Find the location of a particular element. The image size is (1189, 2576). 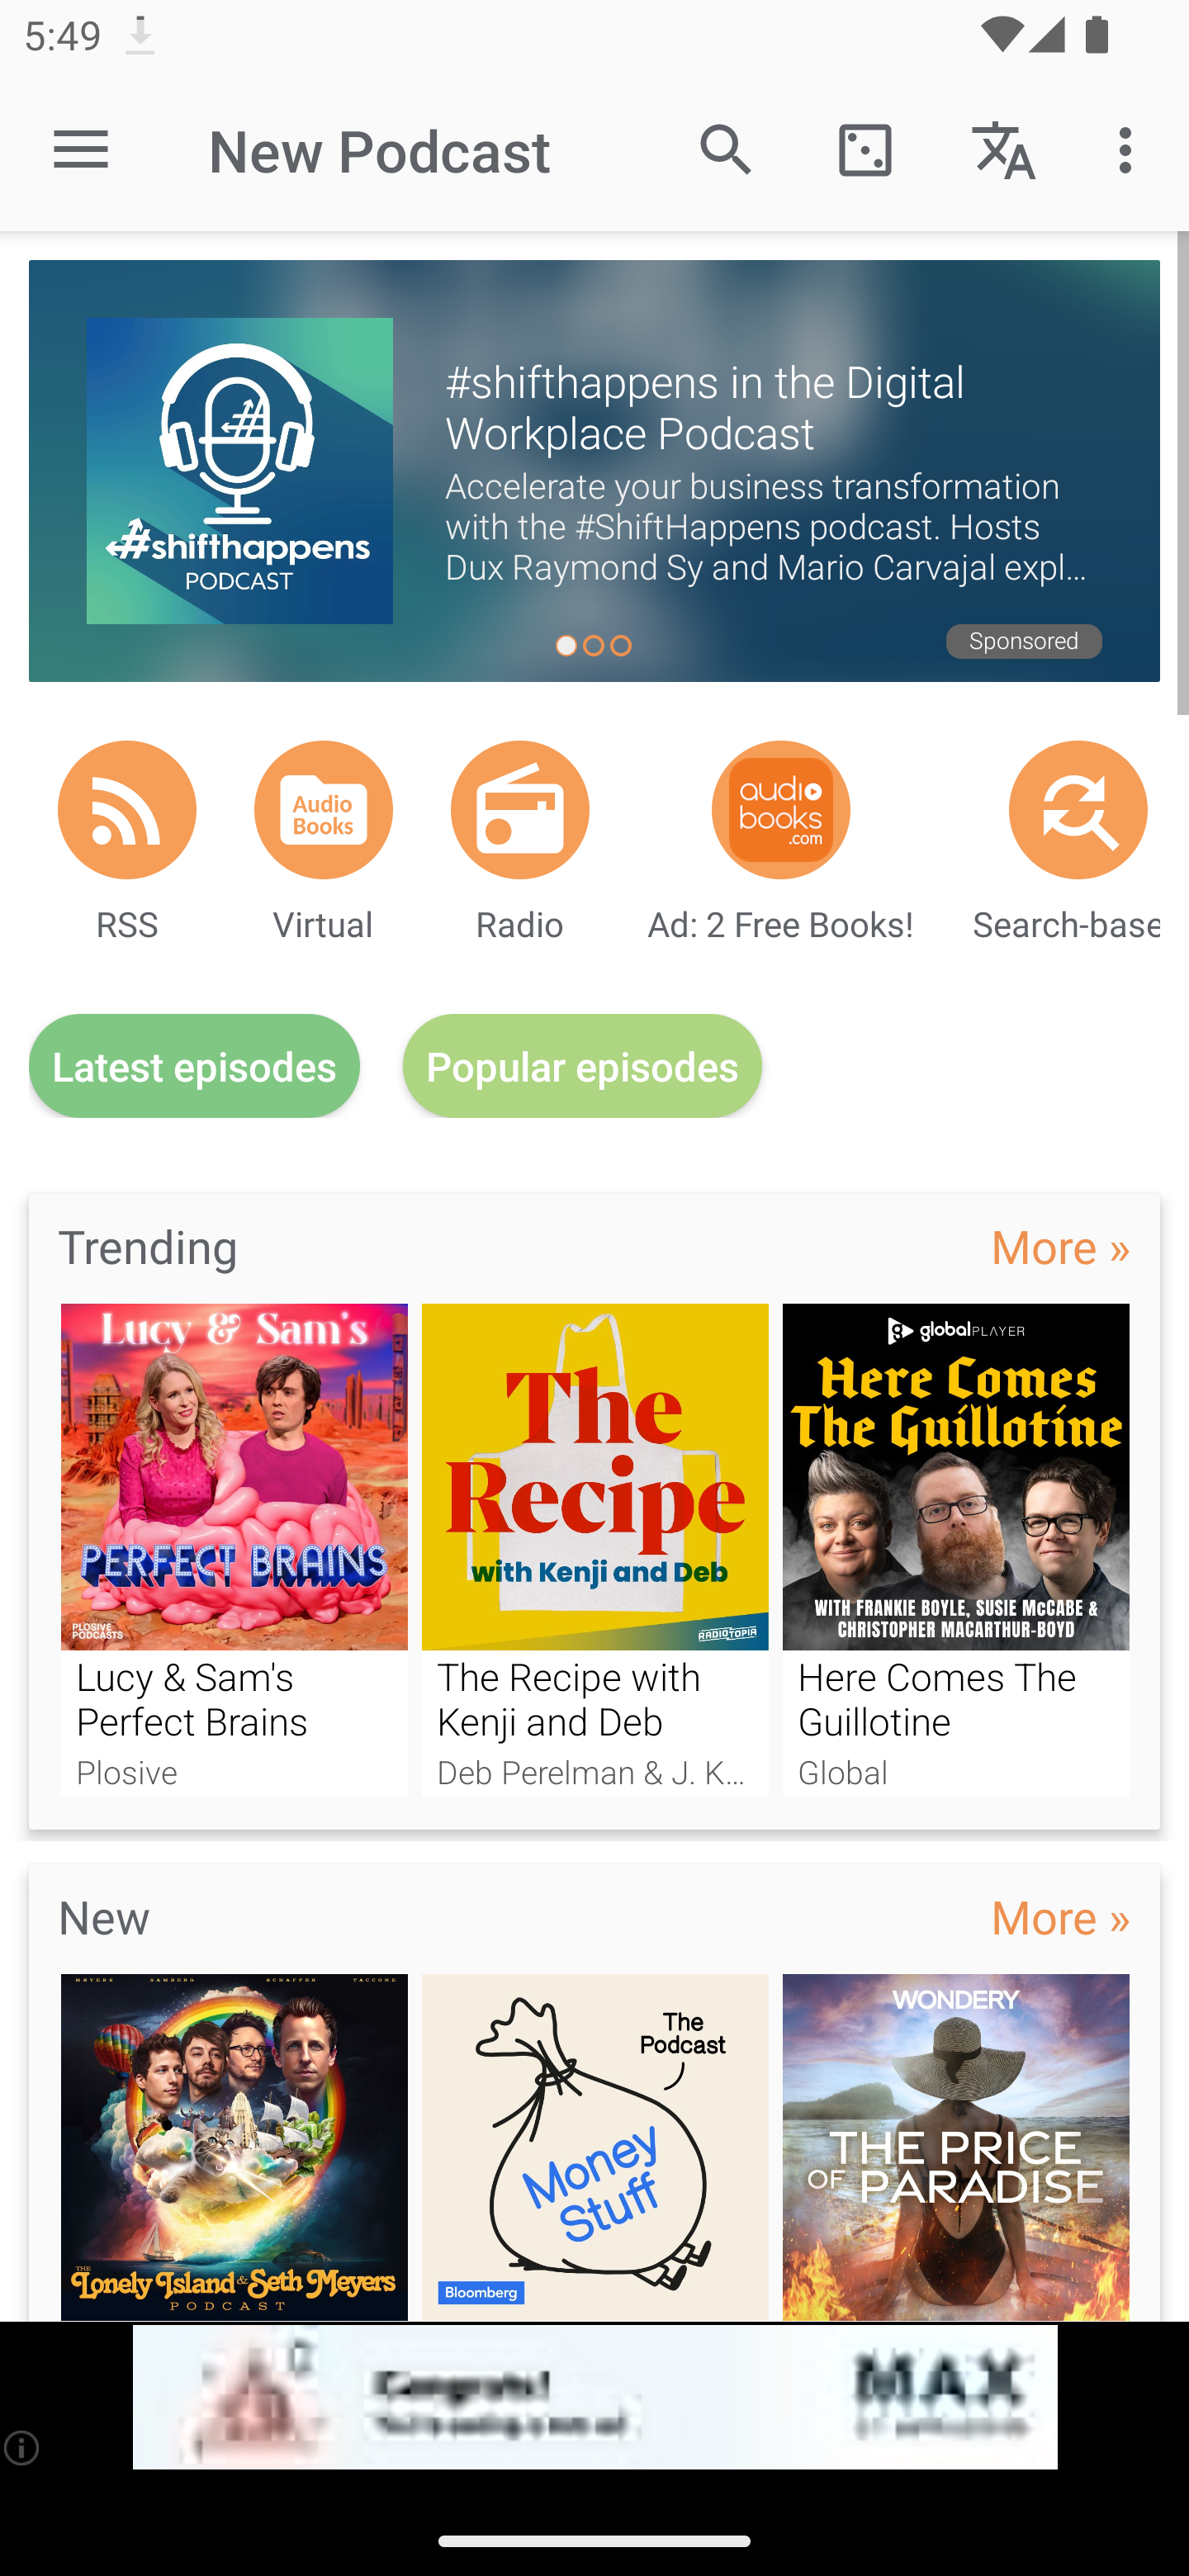

RSS is located at coordinates (127, 809).